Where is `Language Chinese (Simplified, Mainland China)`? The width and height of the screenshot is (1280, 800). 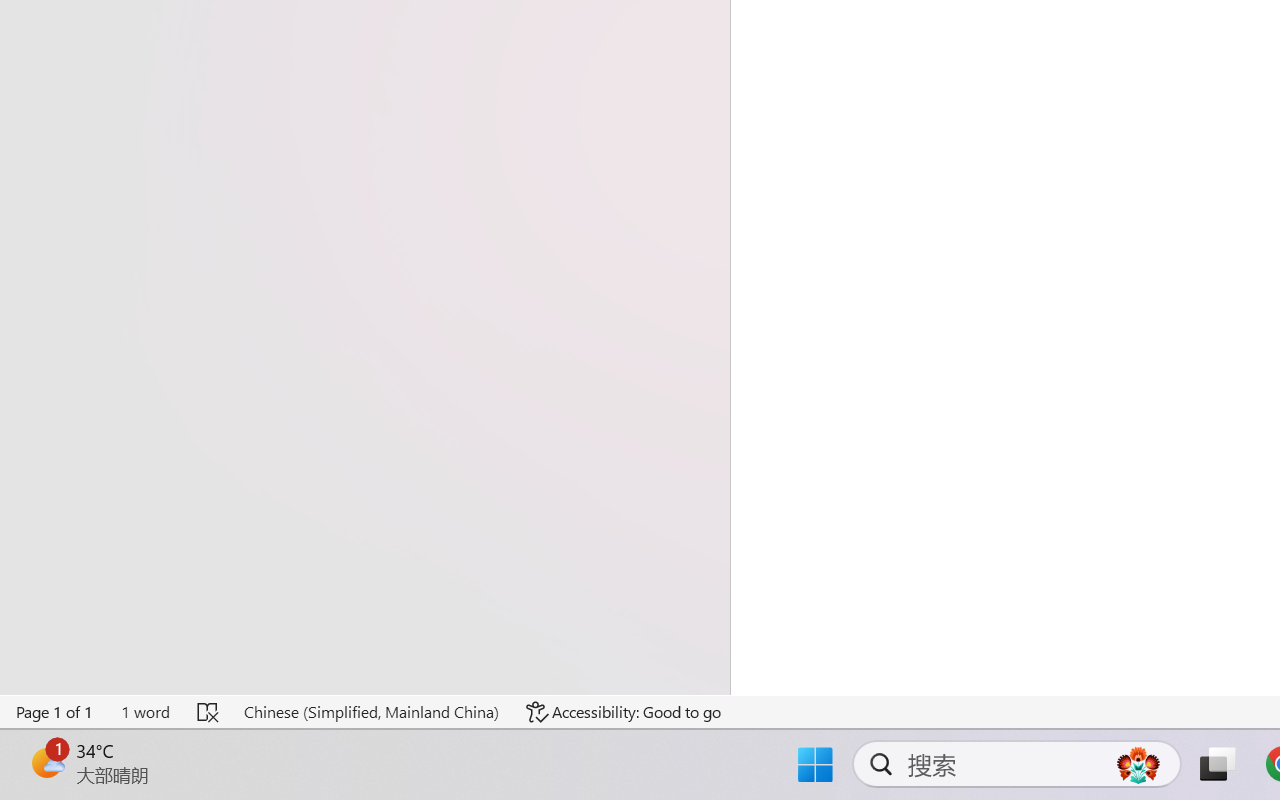 Language Chinese (Simplified, Mainland China) is located at coordinates (370, 712).